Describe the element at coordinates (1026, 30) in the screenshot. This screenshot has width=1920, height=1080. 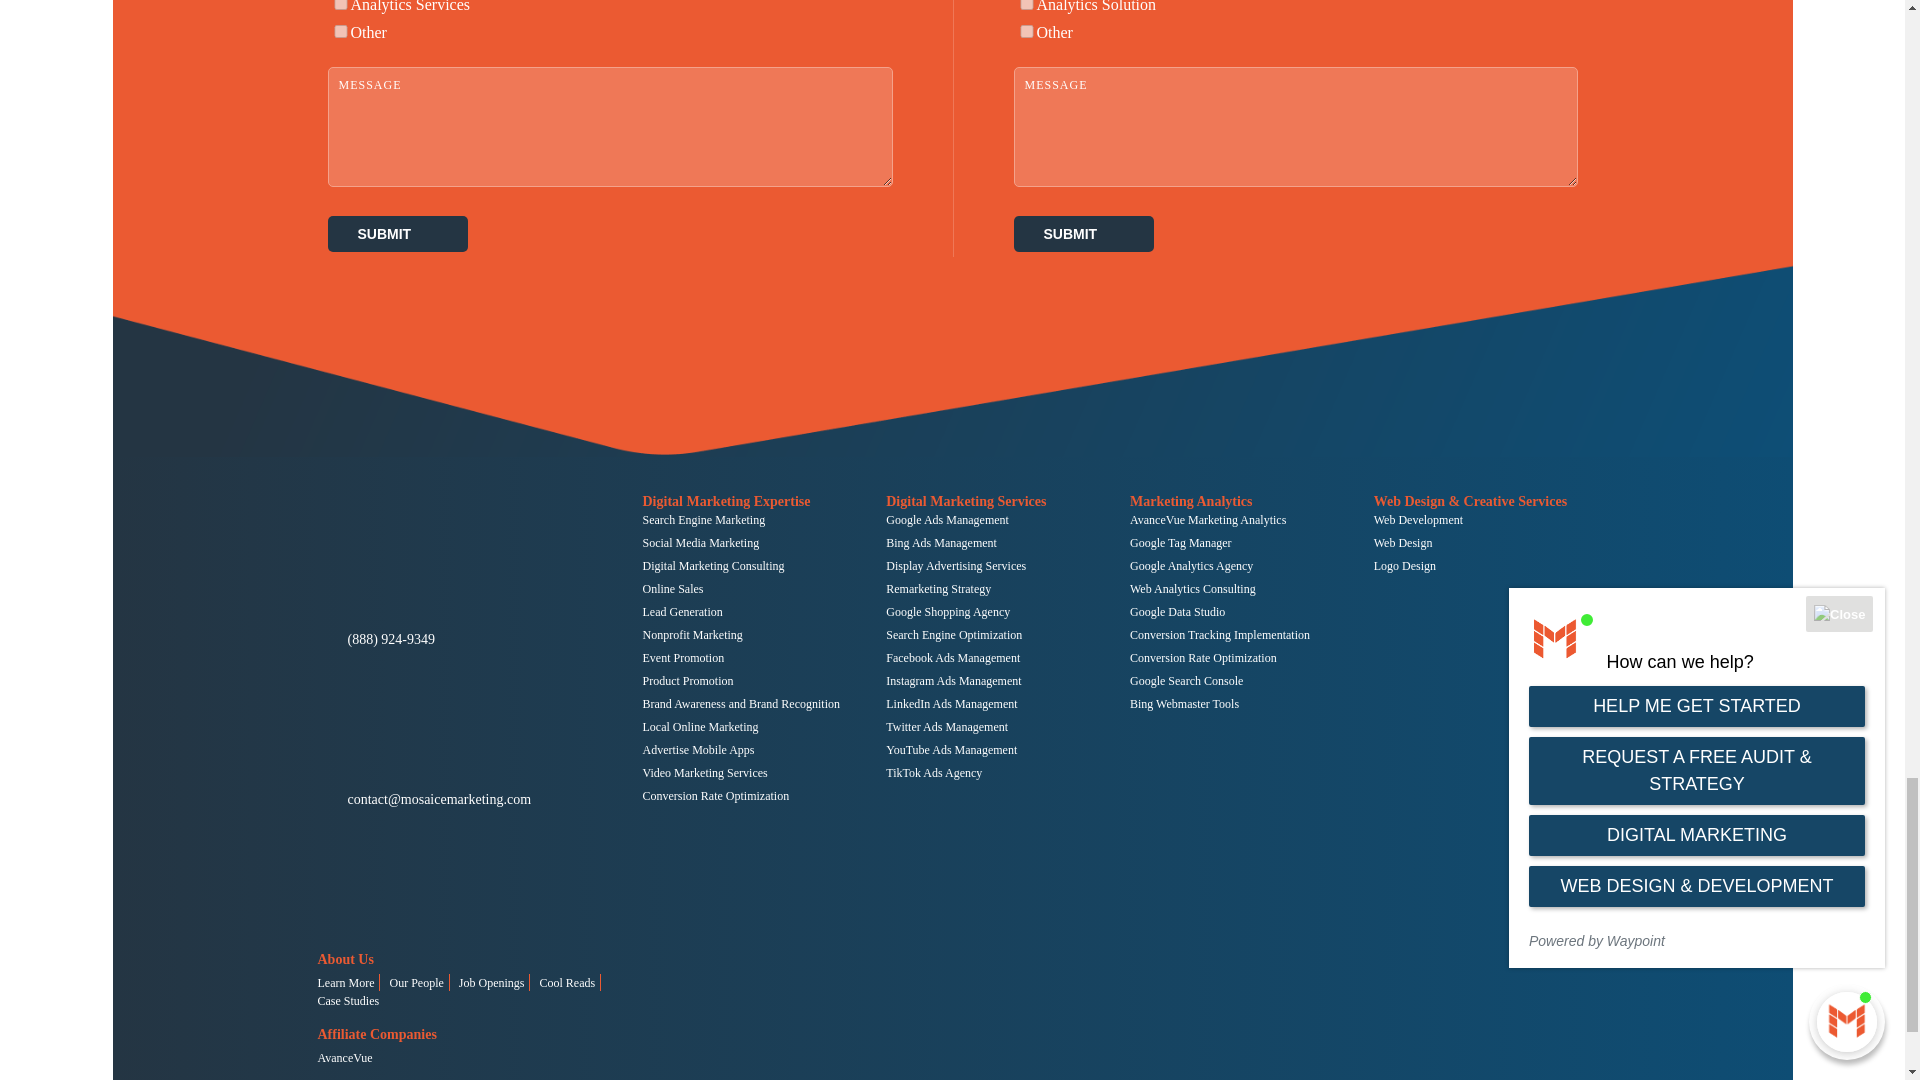
I see `Other` at that location.